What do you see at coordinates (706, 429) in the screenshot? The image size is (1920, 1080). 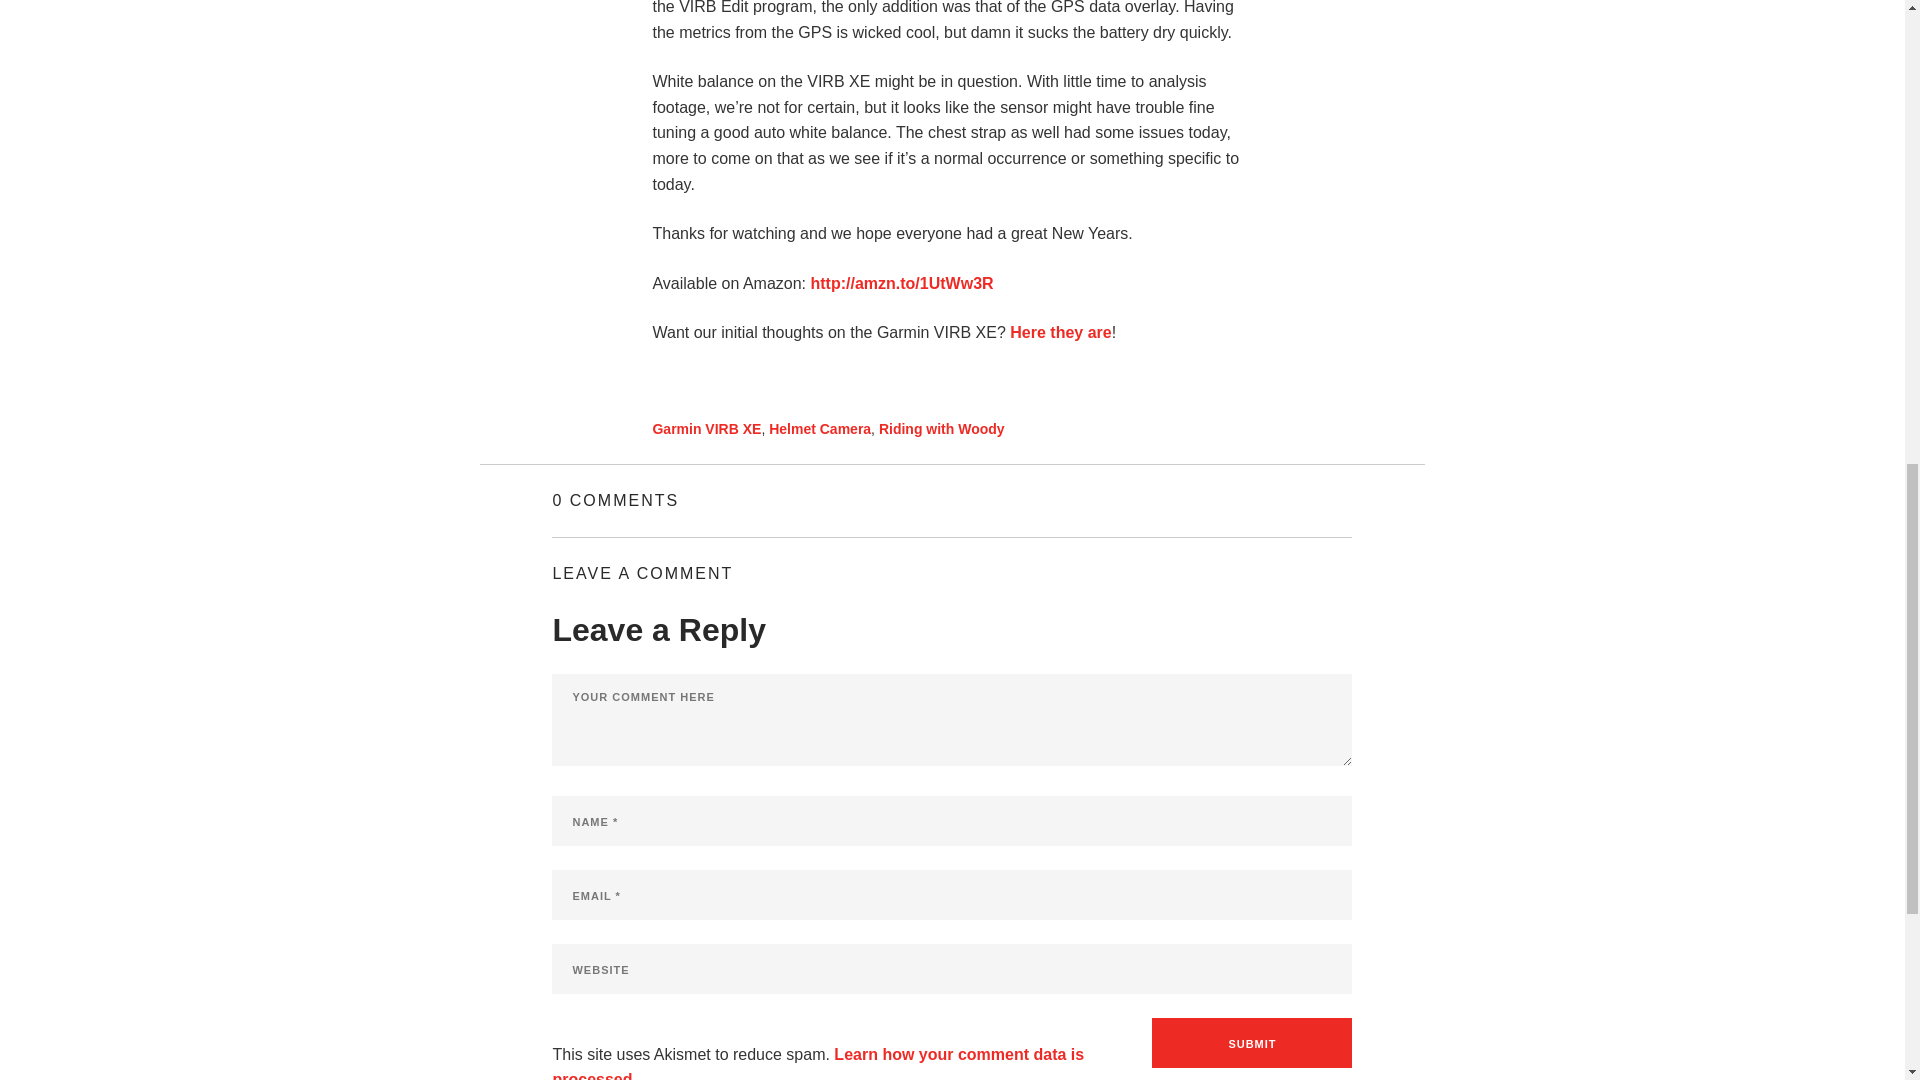 I see `Garmin VIRB XE` at bounding box center [706, 429].